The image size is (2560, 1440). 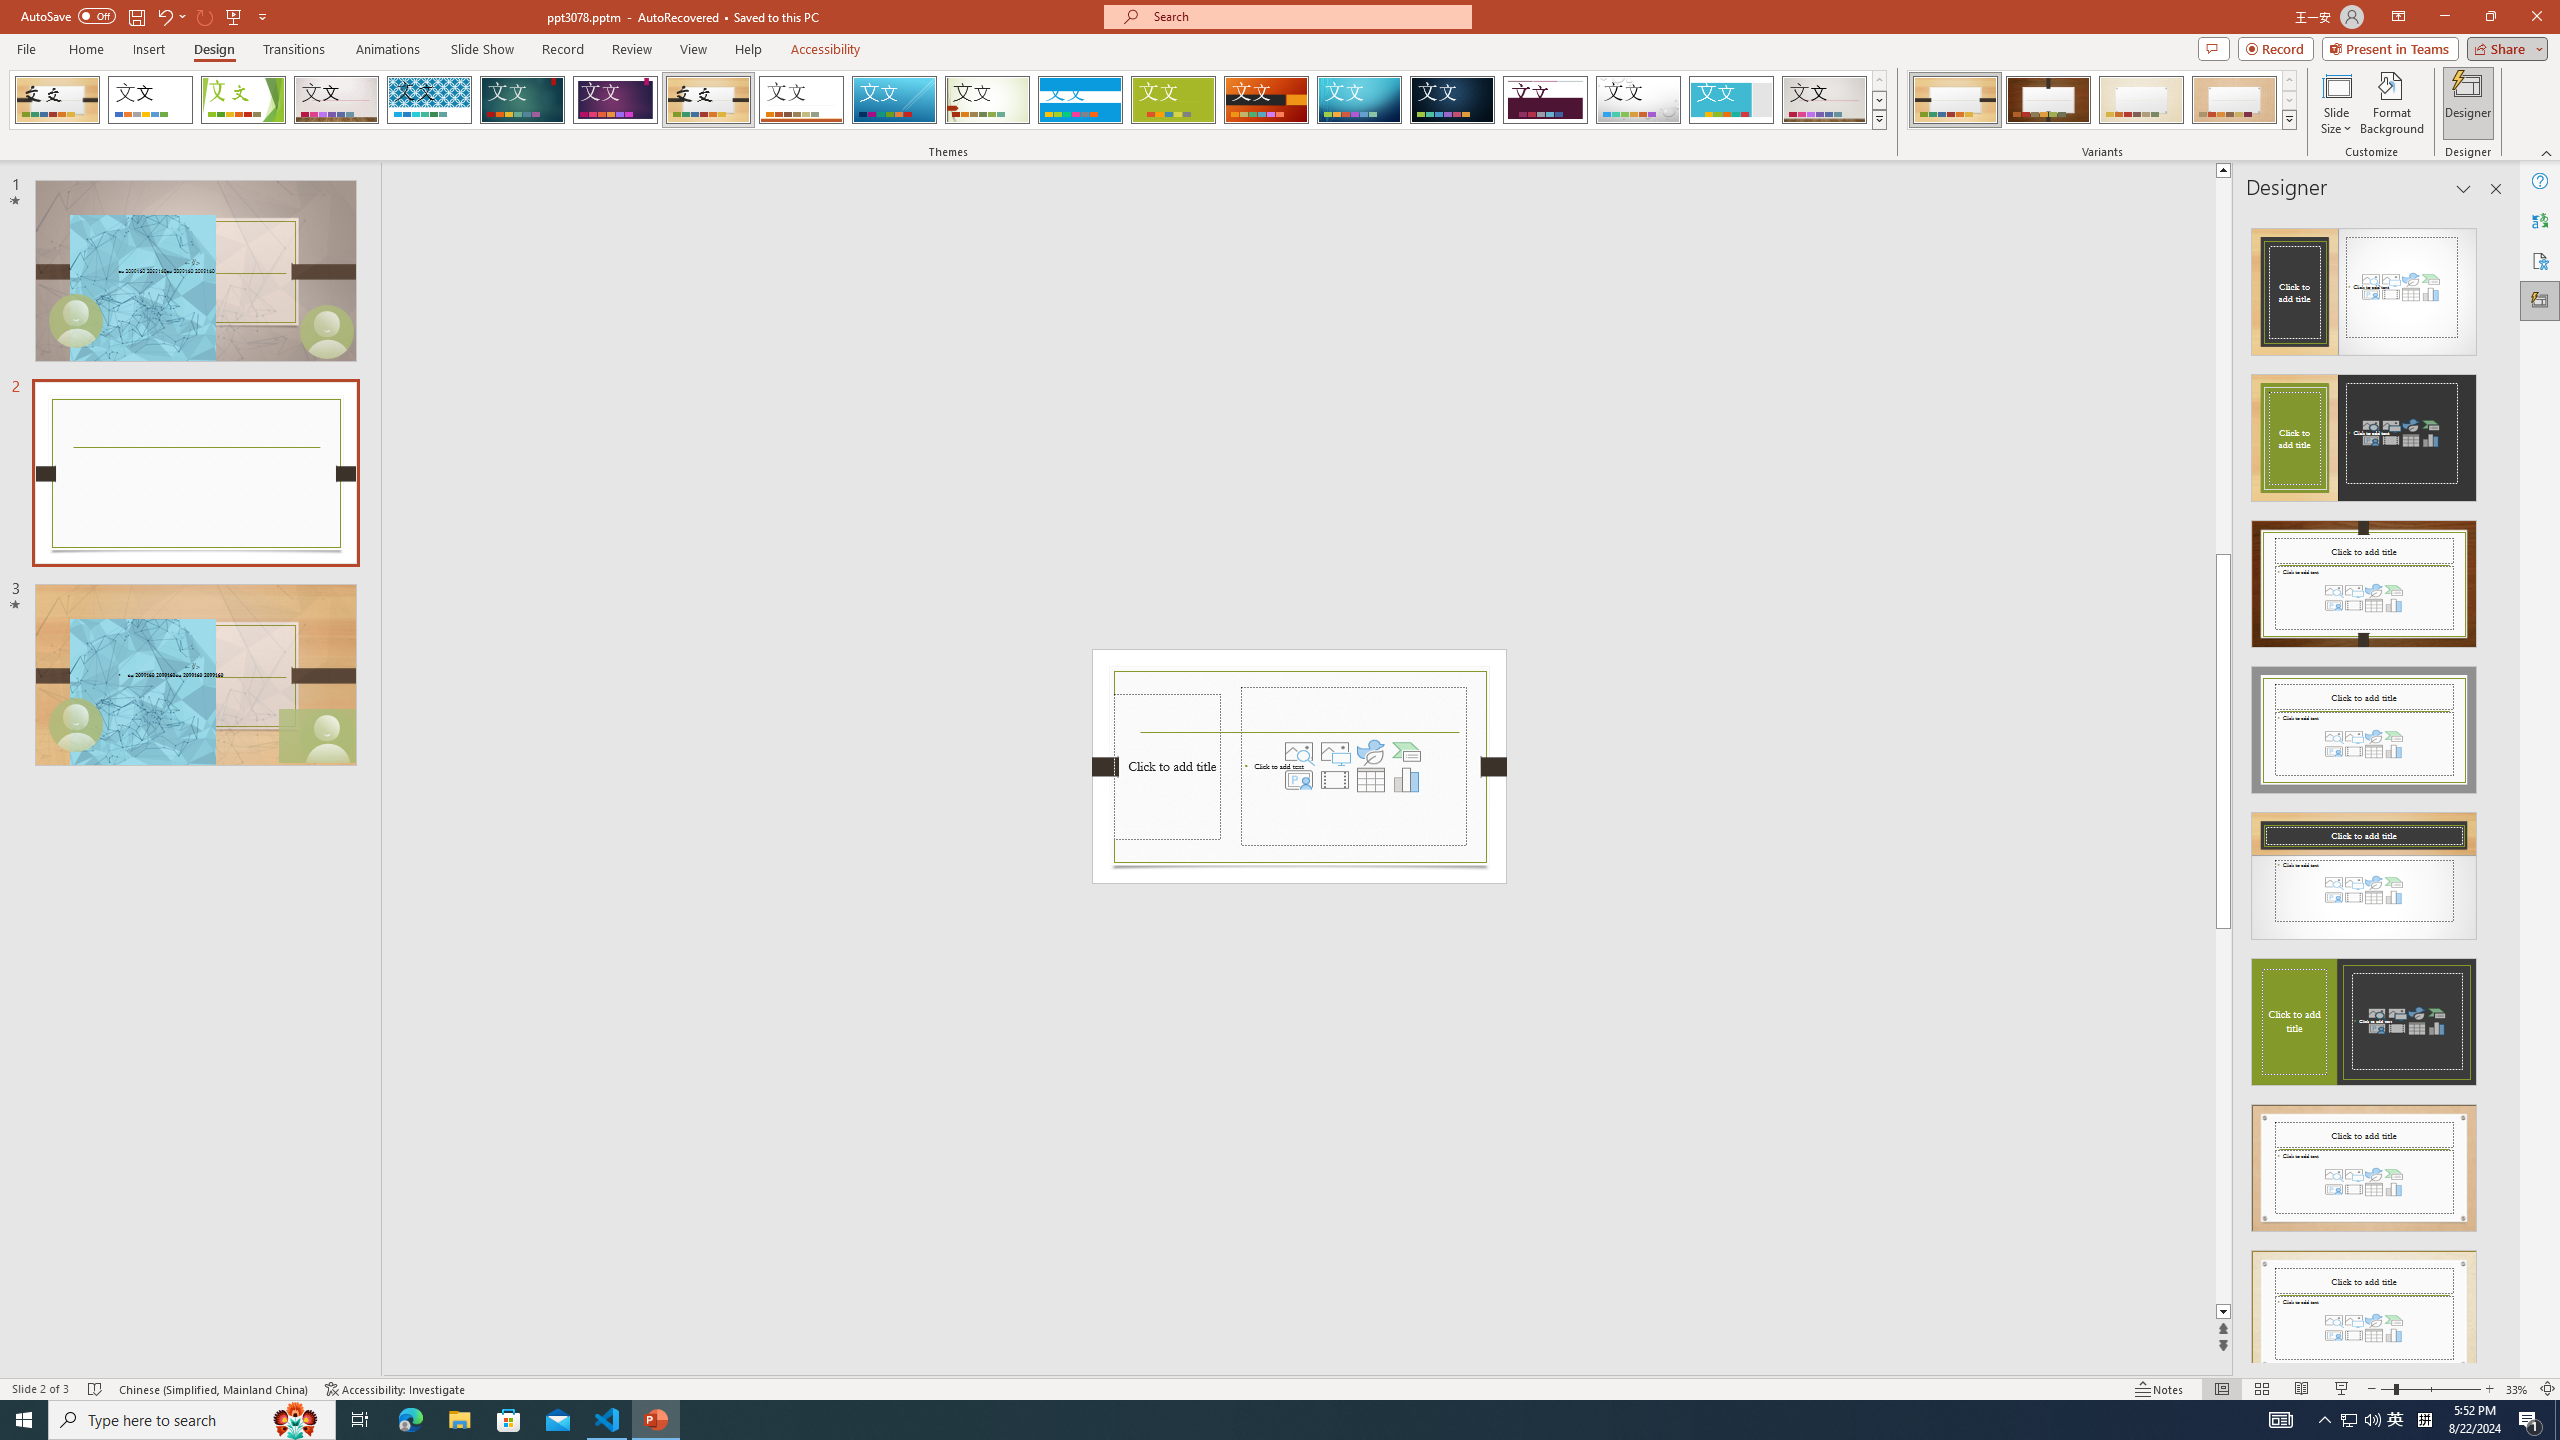 I want to click on Berlin, so click(x=1267, y=100).